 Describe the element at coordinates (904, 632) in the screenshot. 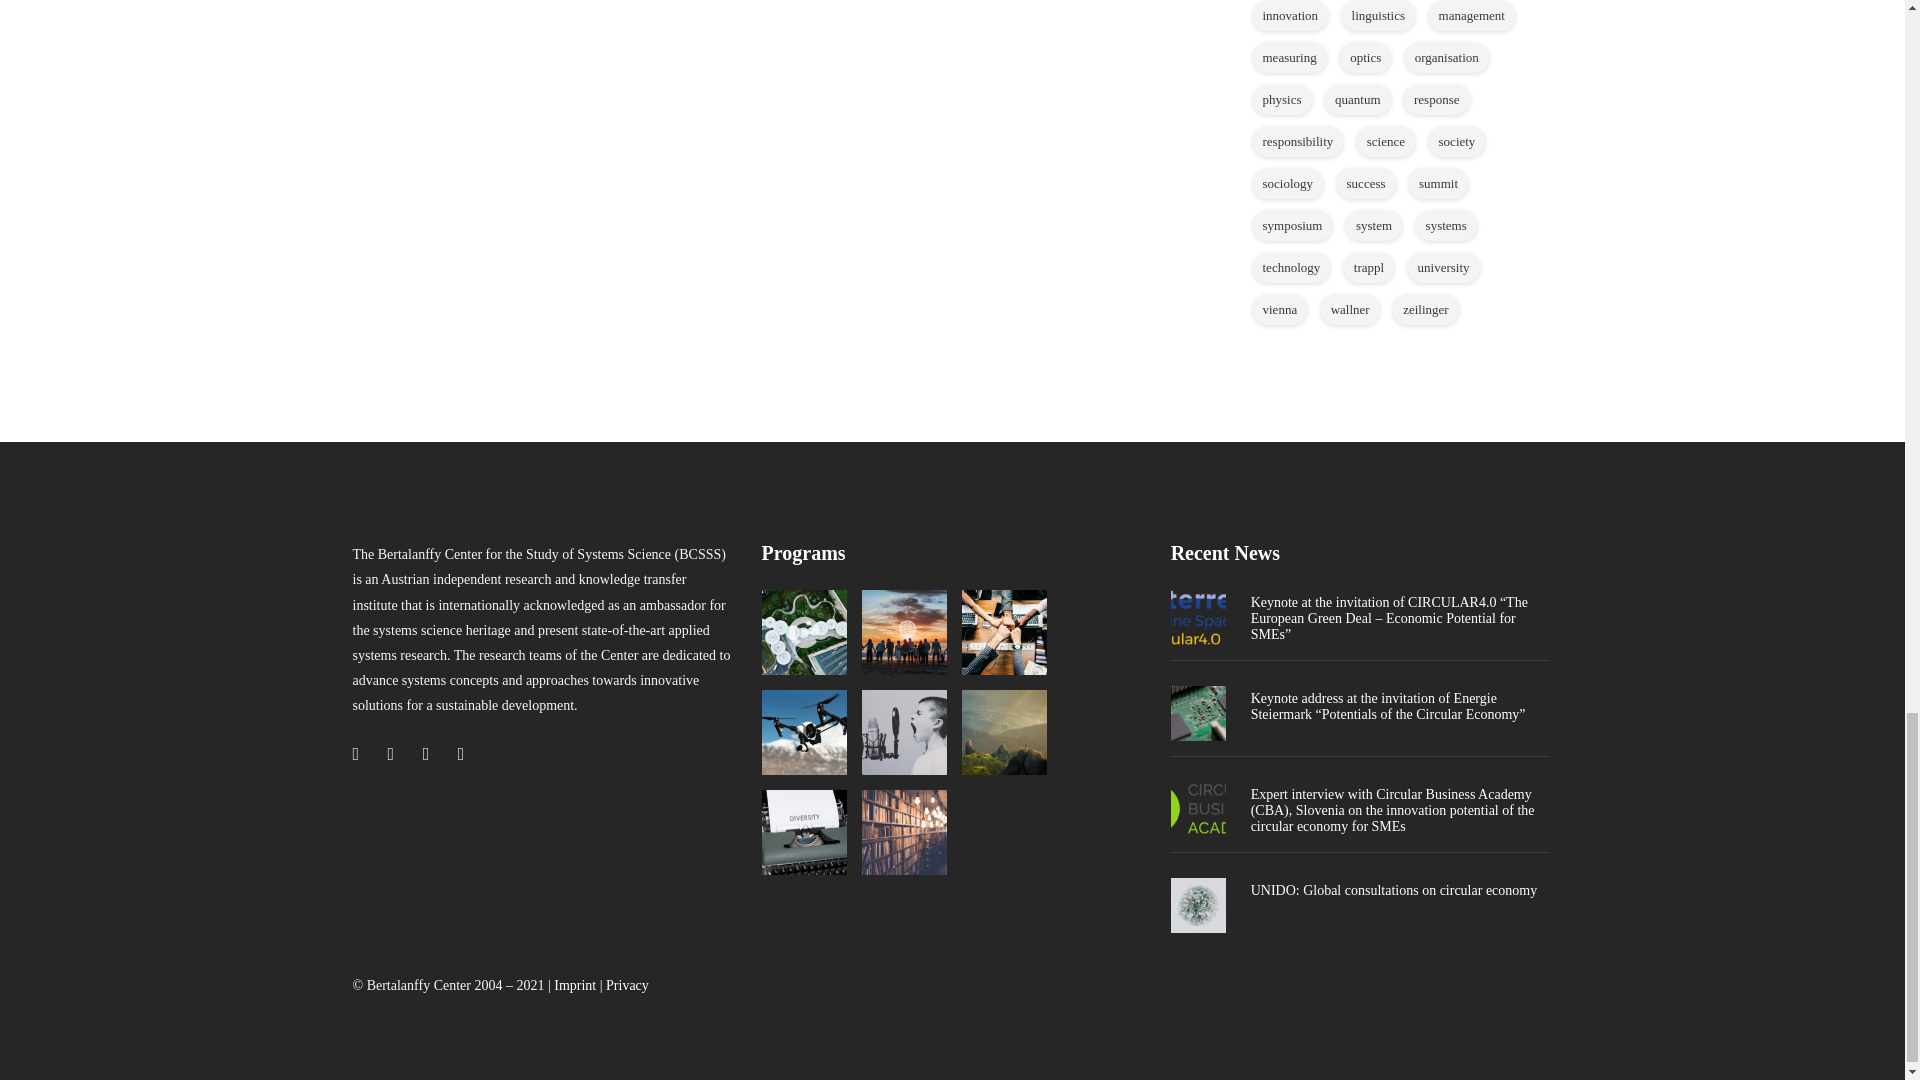

I see `Ecocivilisation` at that location.